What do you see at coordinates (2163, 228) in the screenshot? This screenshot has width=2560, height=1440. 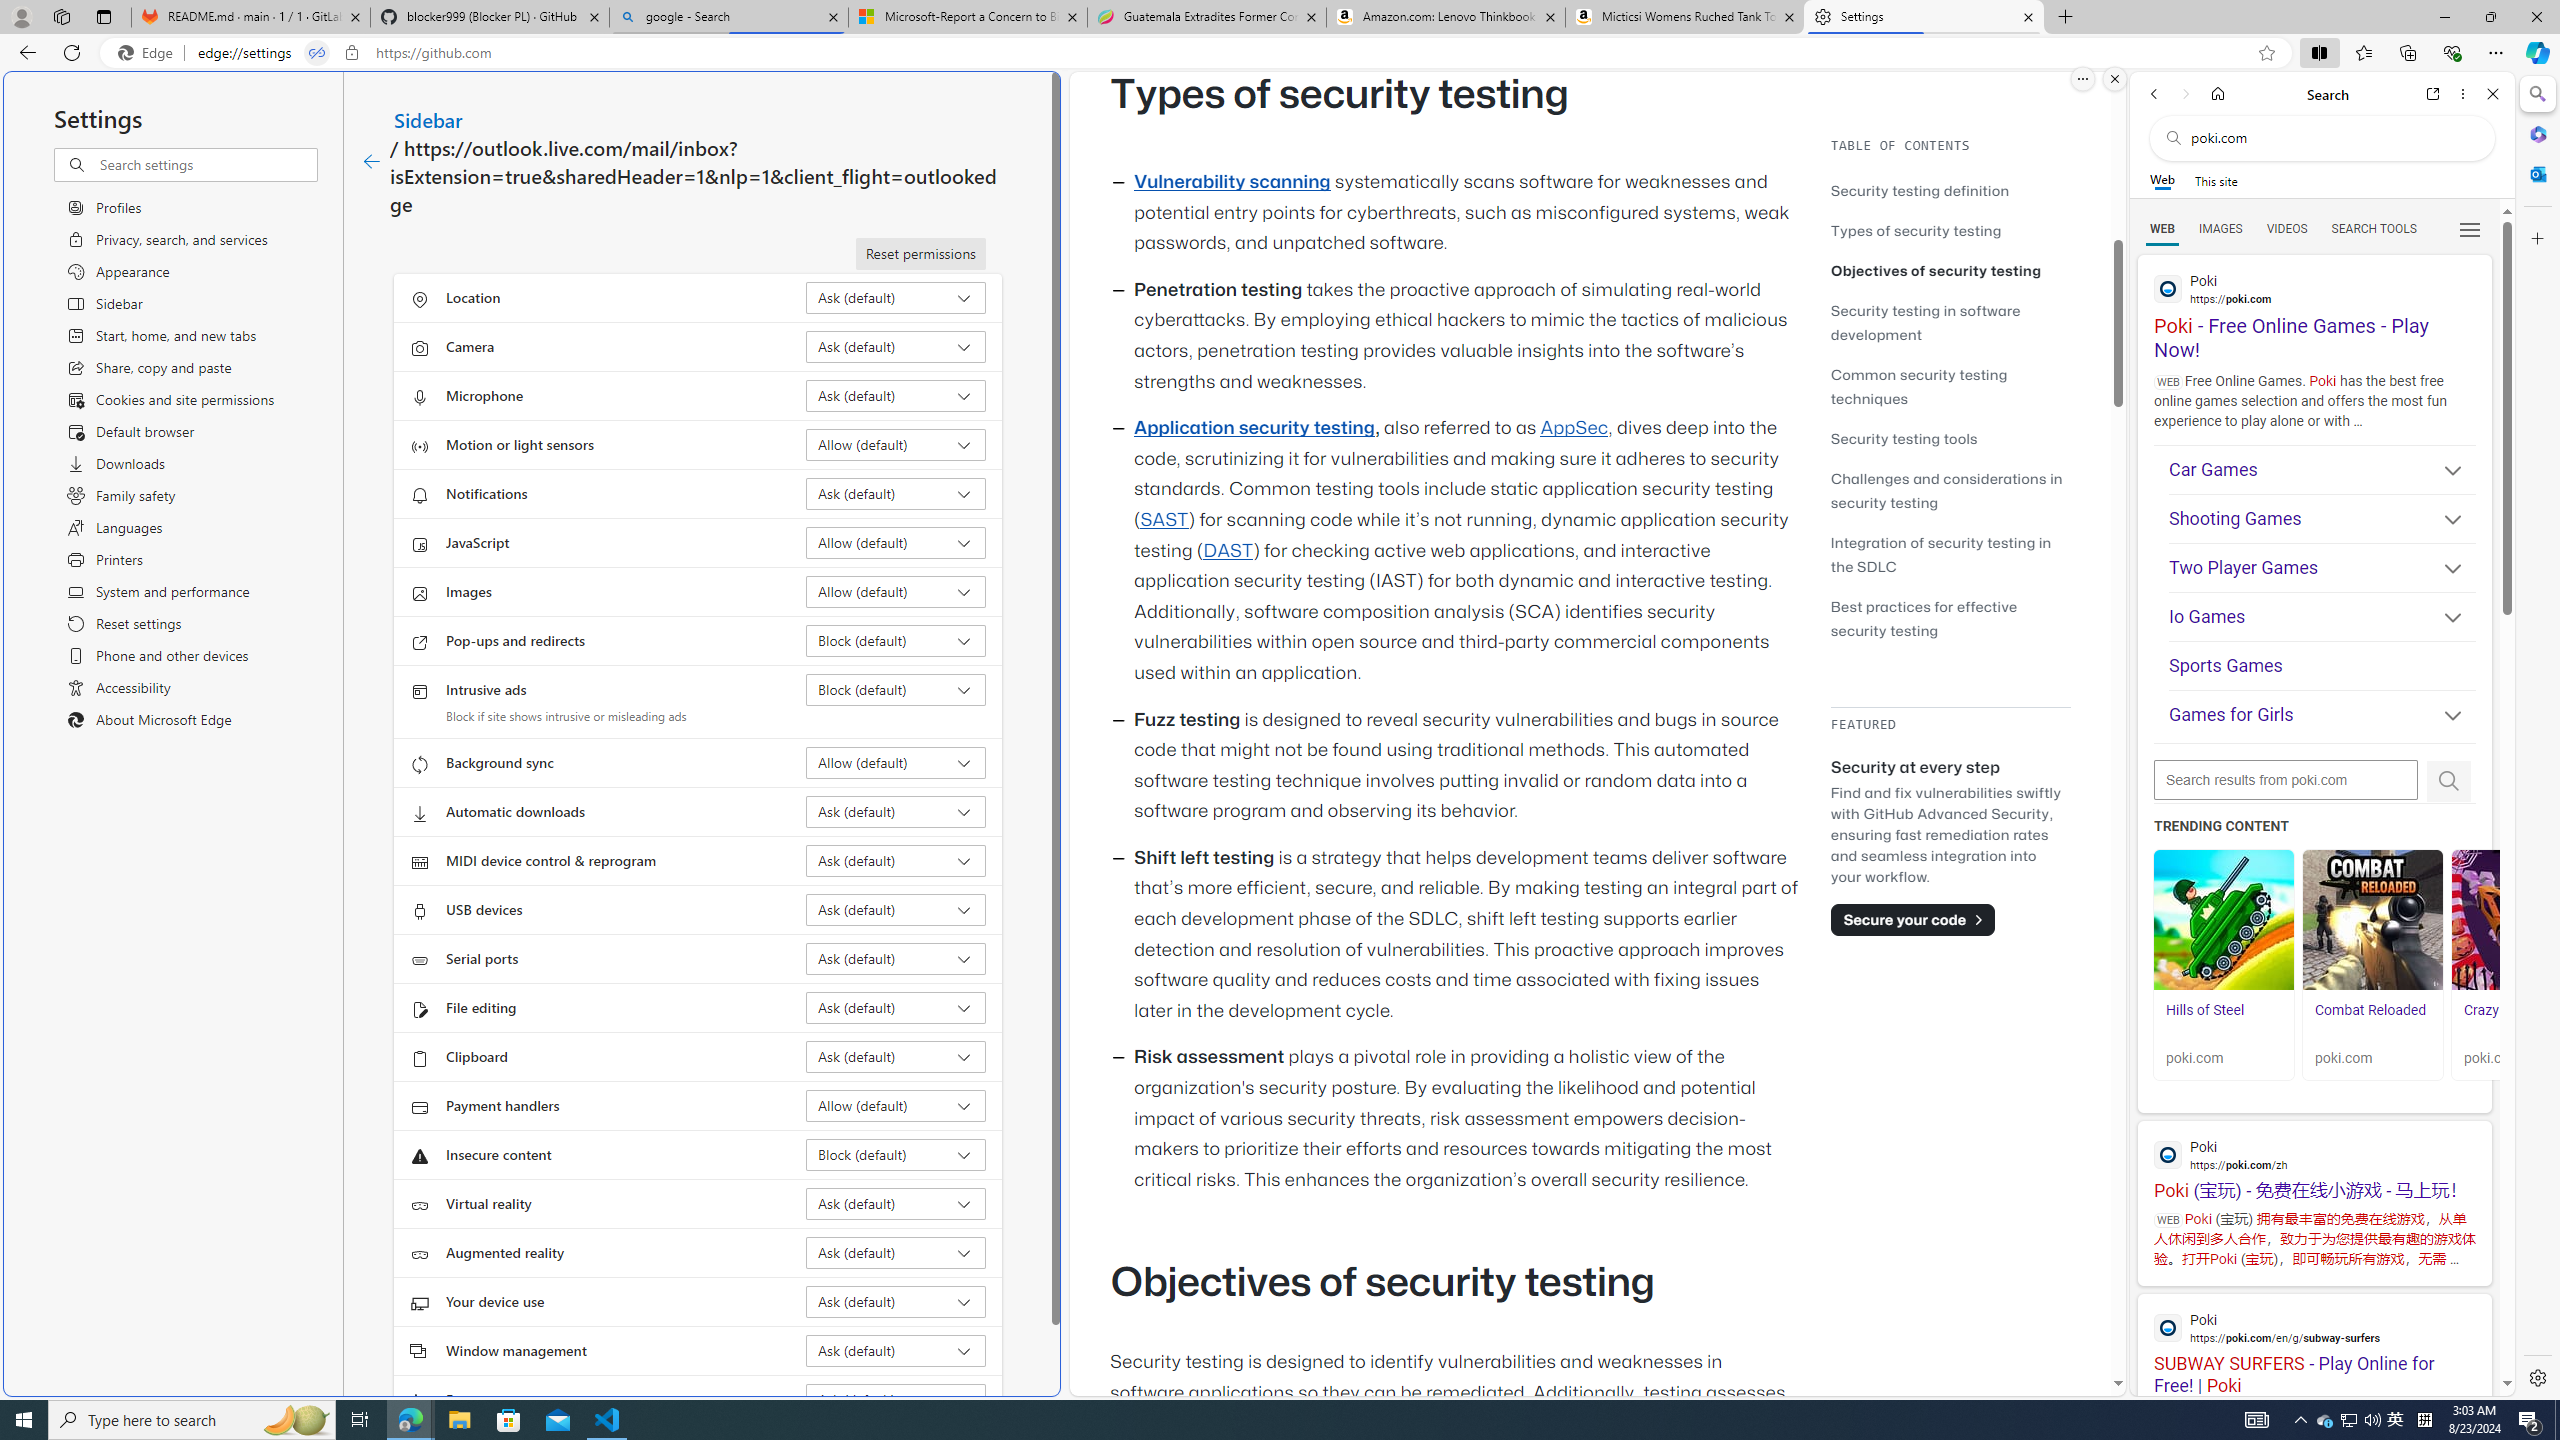 I see `Search Filter, WEB` at bounding box center [2163, 228].